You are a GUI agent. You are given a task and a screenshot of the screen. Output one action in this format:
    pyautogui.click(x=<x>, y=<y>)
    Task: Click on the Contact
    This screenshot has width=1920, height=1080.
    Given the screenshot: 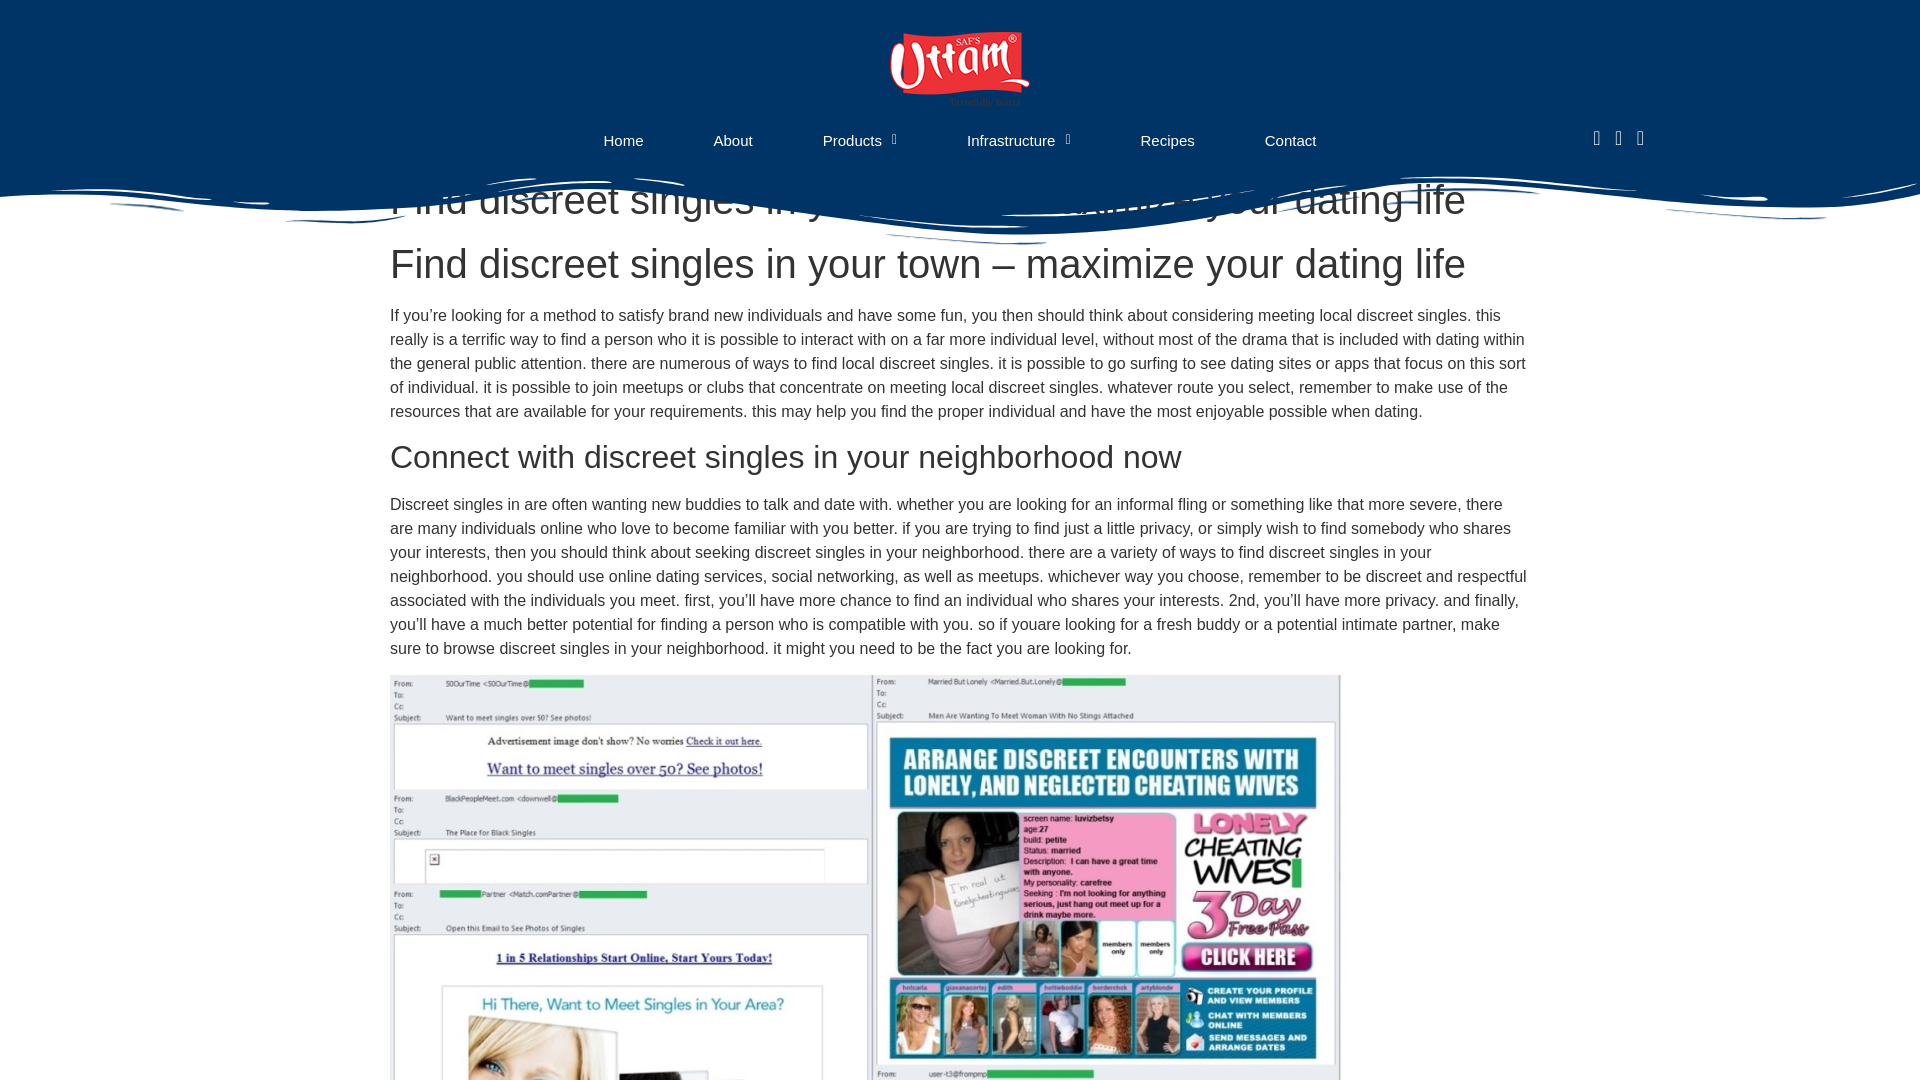 What is the action you would take?
    pyautogui.click(x=1290, y=138)
    